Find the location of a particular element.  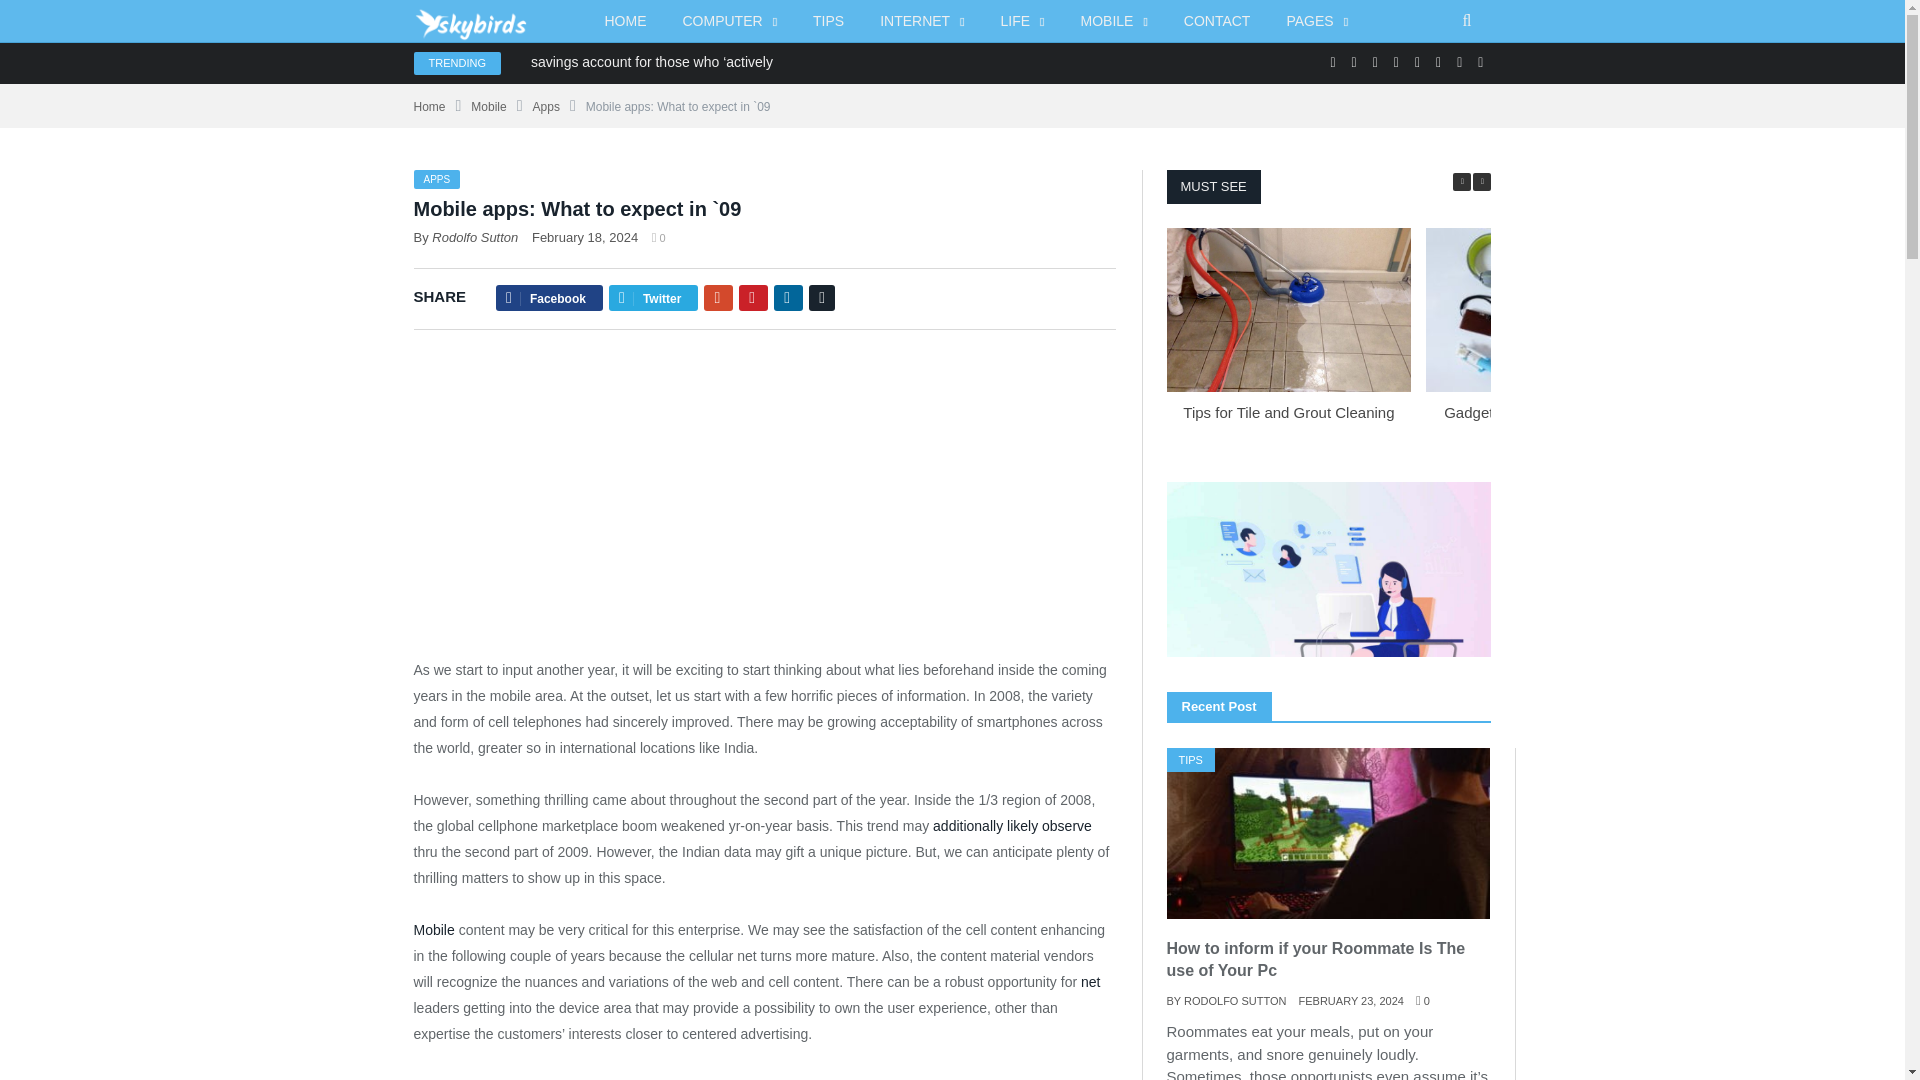

COMPUTER is located at coordinates (729, 22).